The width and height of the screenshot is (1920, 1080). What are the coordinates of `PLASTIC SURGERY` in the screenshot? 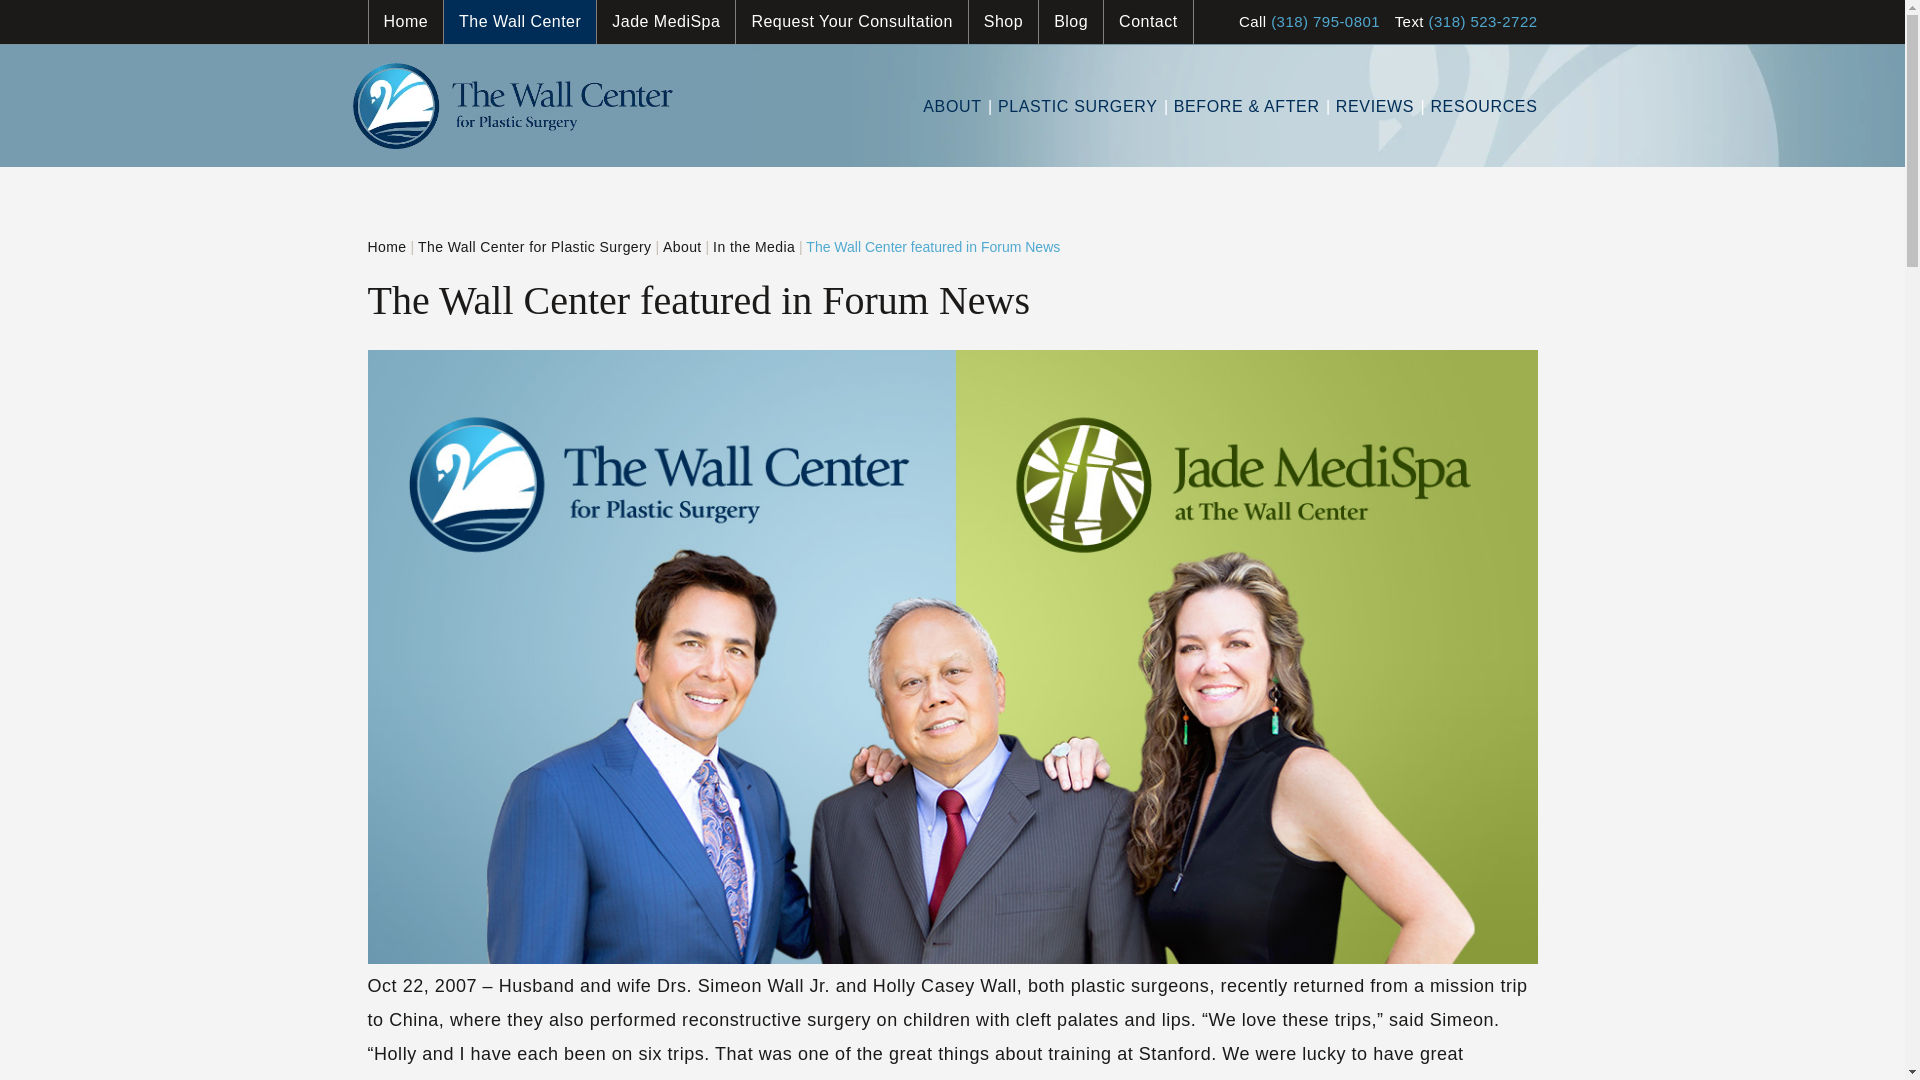 It's located at (1072, 123).